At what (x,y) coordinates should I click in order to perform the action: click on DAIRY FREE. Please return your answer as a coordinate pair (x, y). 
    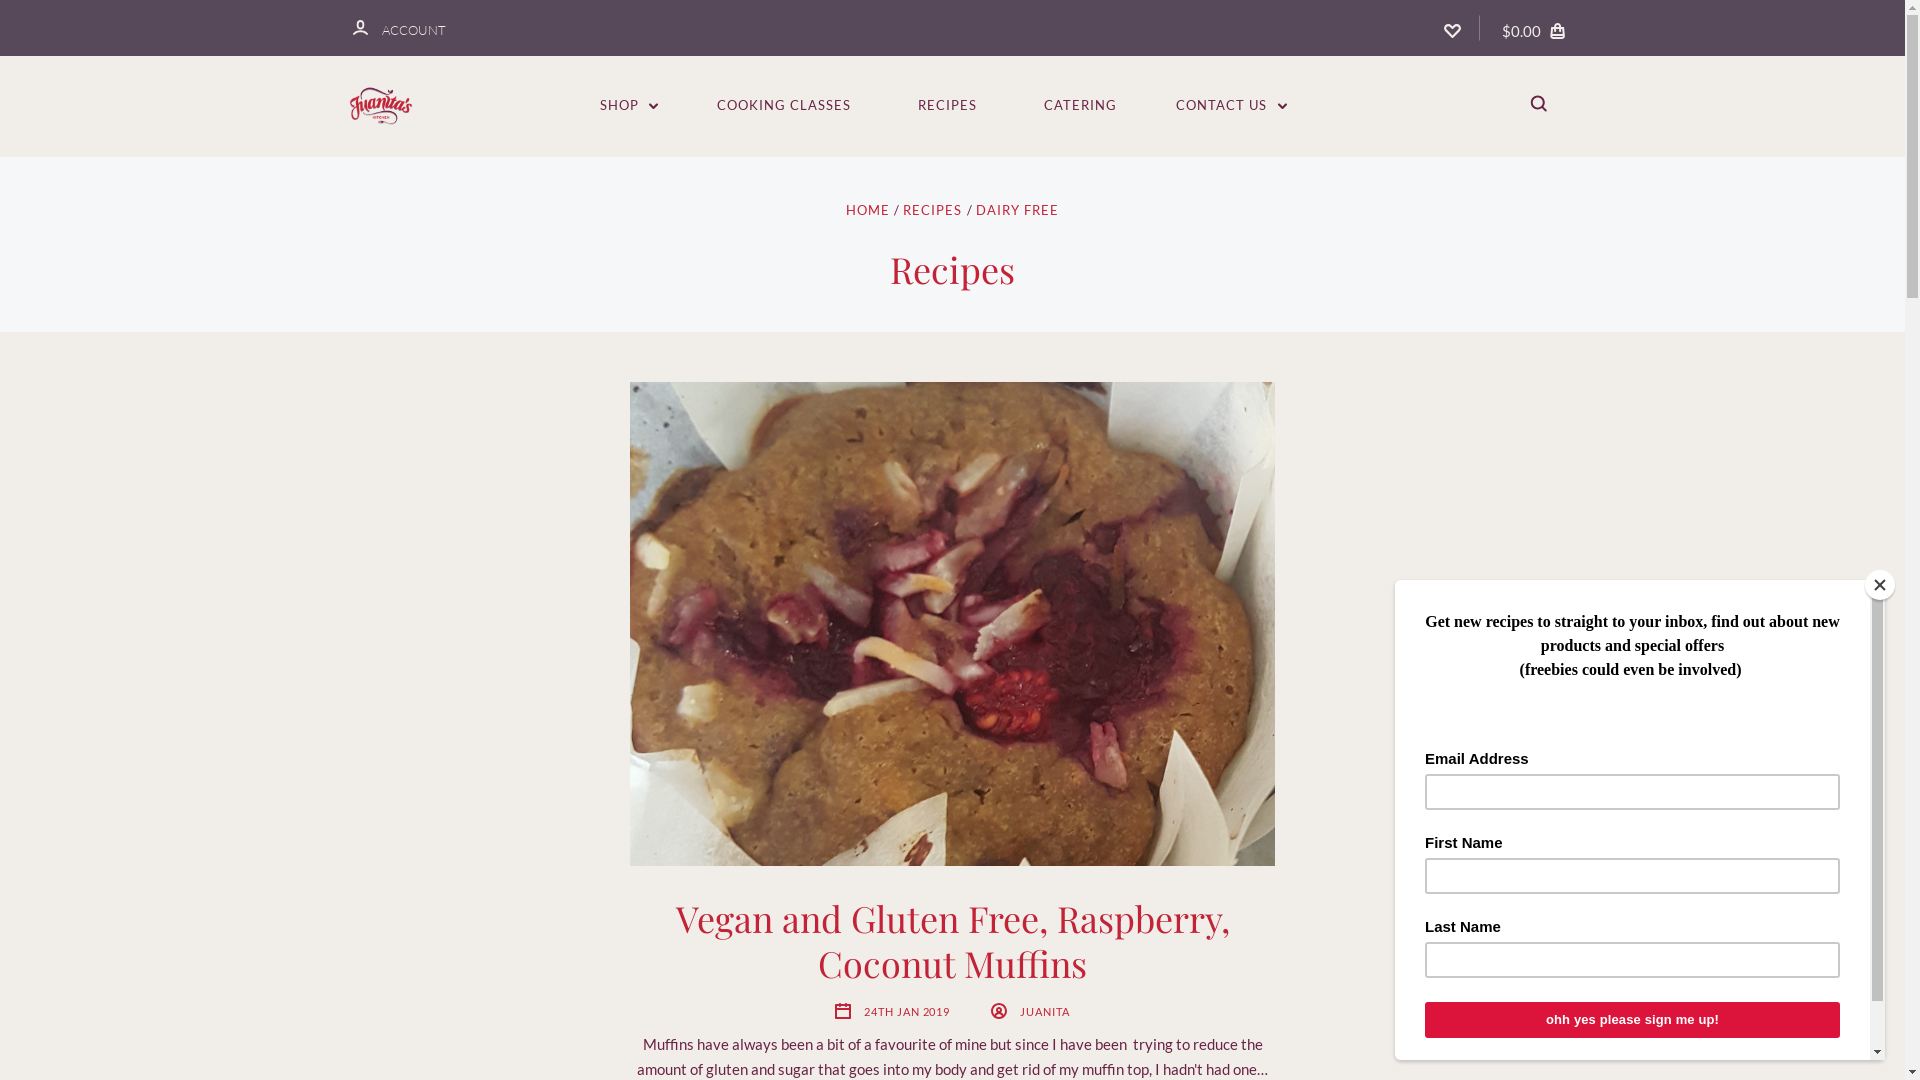
    Looking at the image, I should click on (1018, 210).